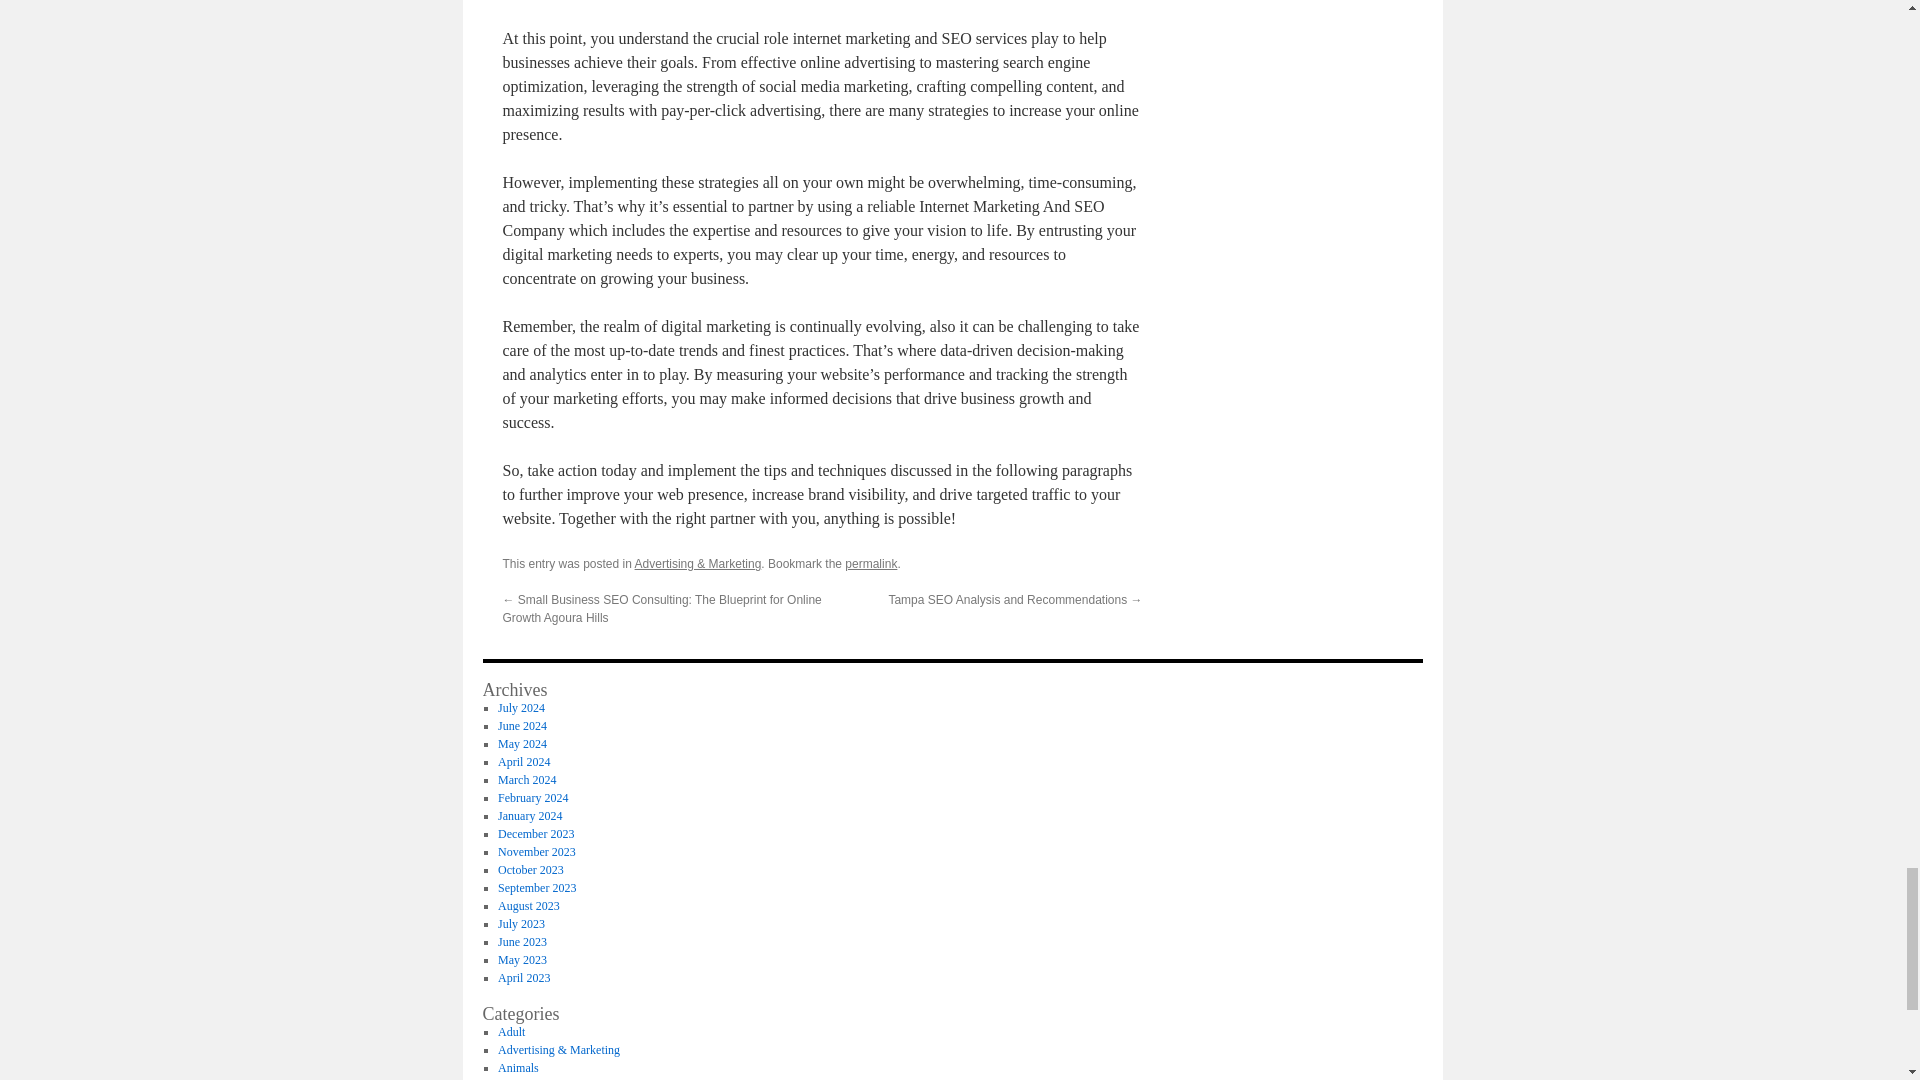 The height and width of the screenshot is (1080, 1920). Describe the element at coordinates (536, 888) in the screenshot. I see `September 2023` at that location.